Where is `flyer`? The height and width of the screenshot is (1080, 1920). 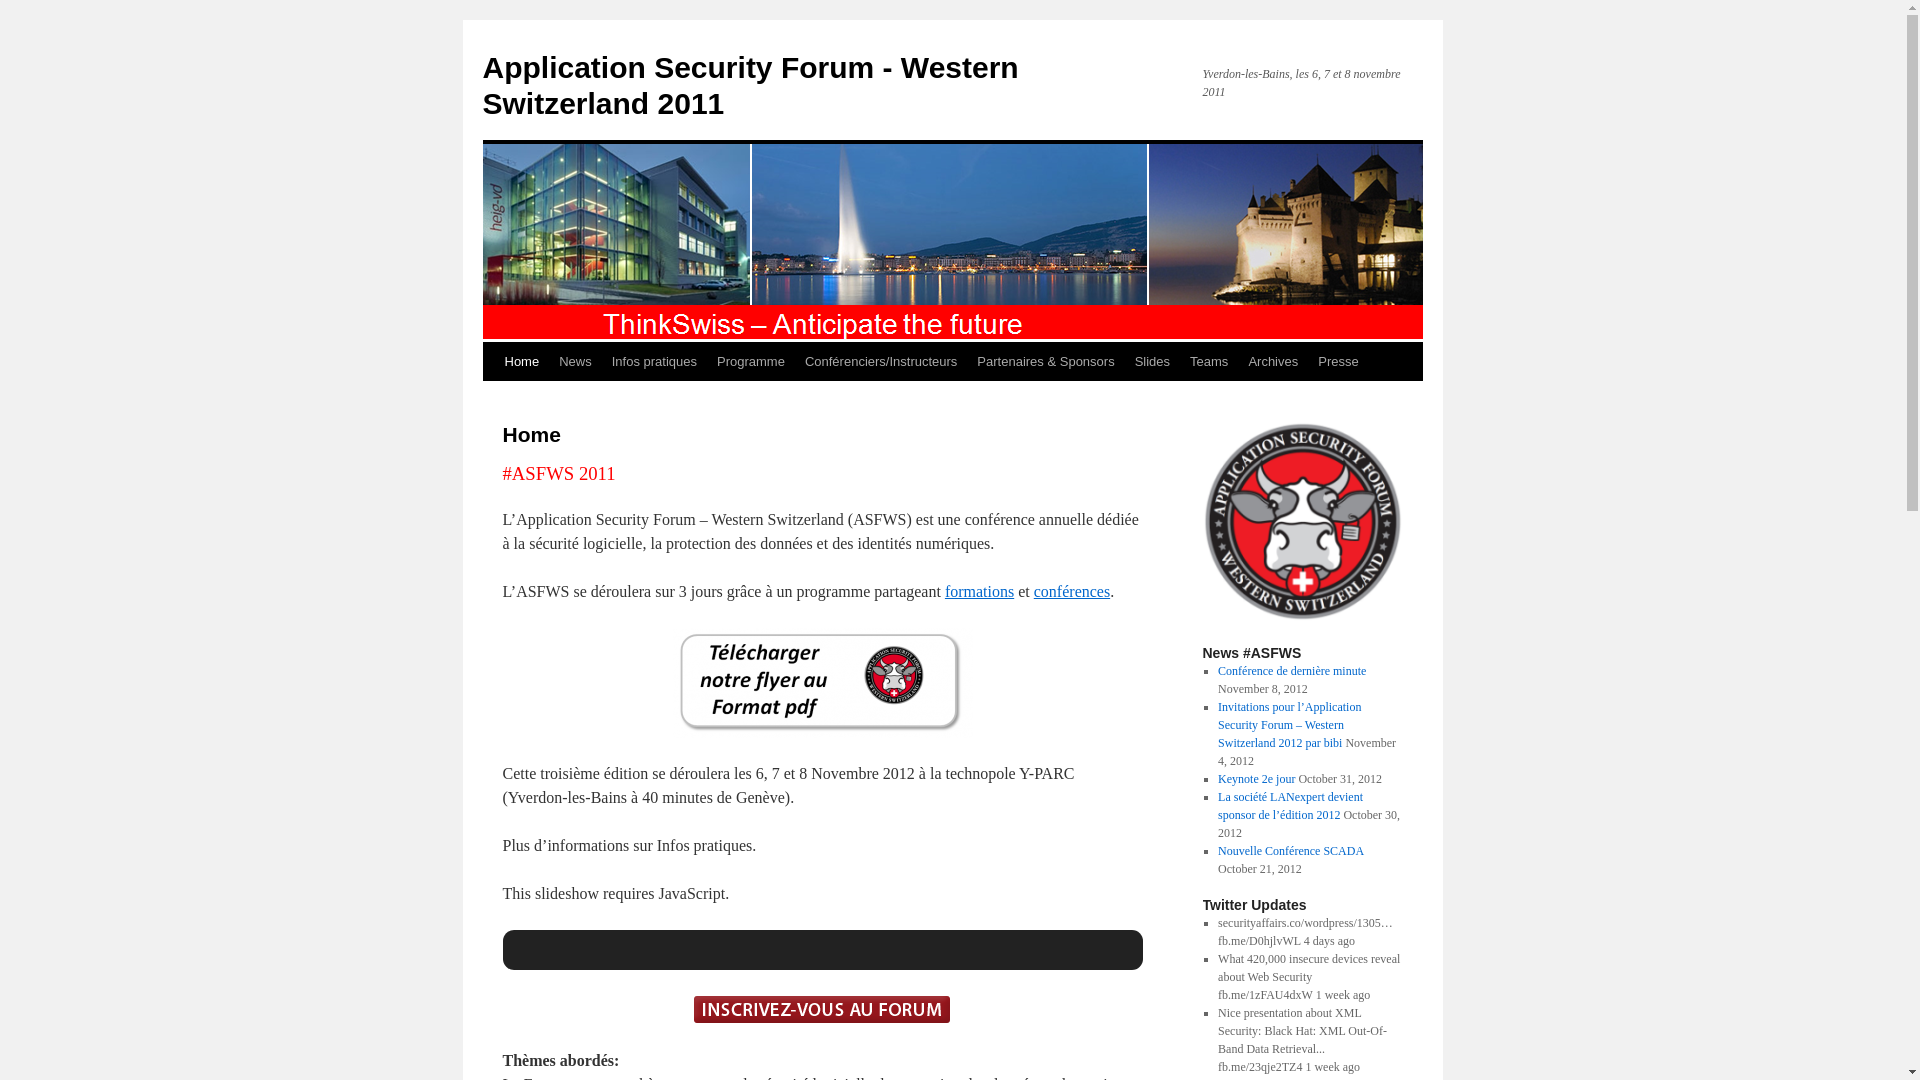
flyer is located at coordinates (822, 683).